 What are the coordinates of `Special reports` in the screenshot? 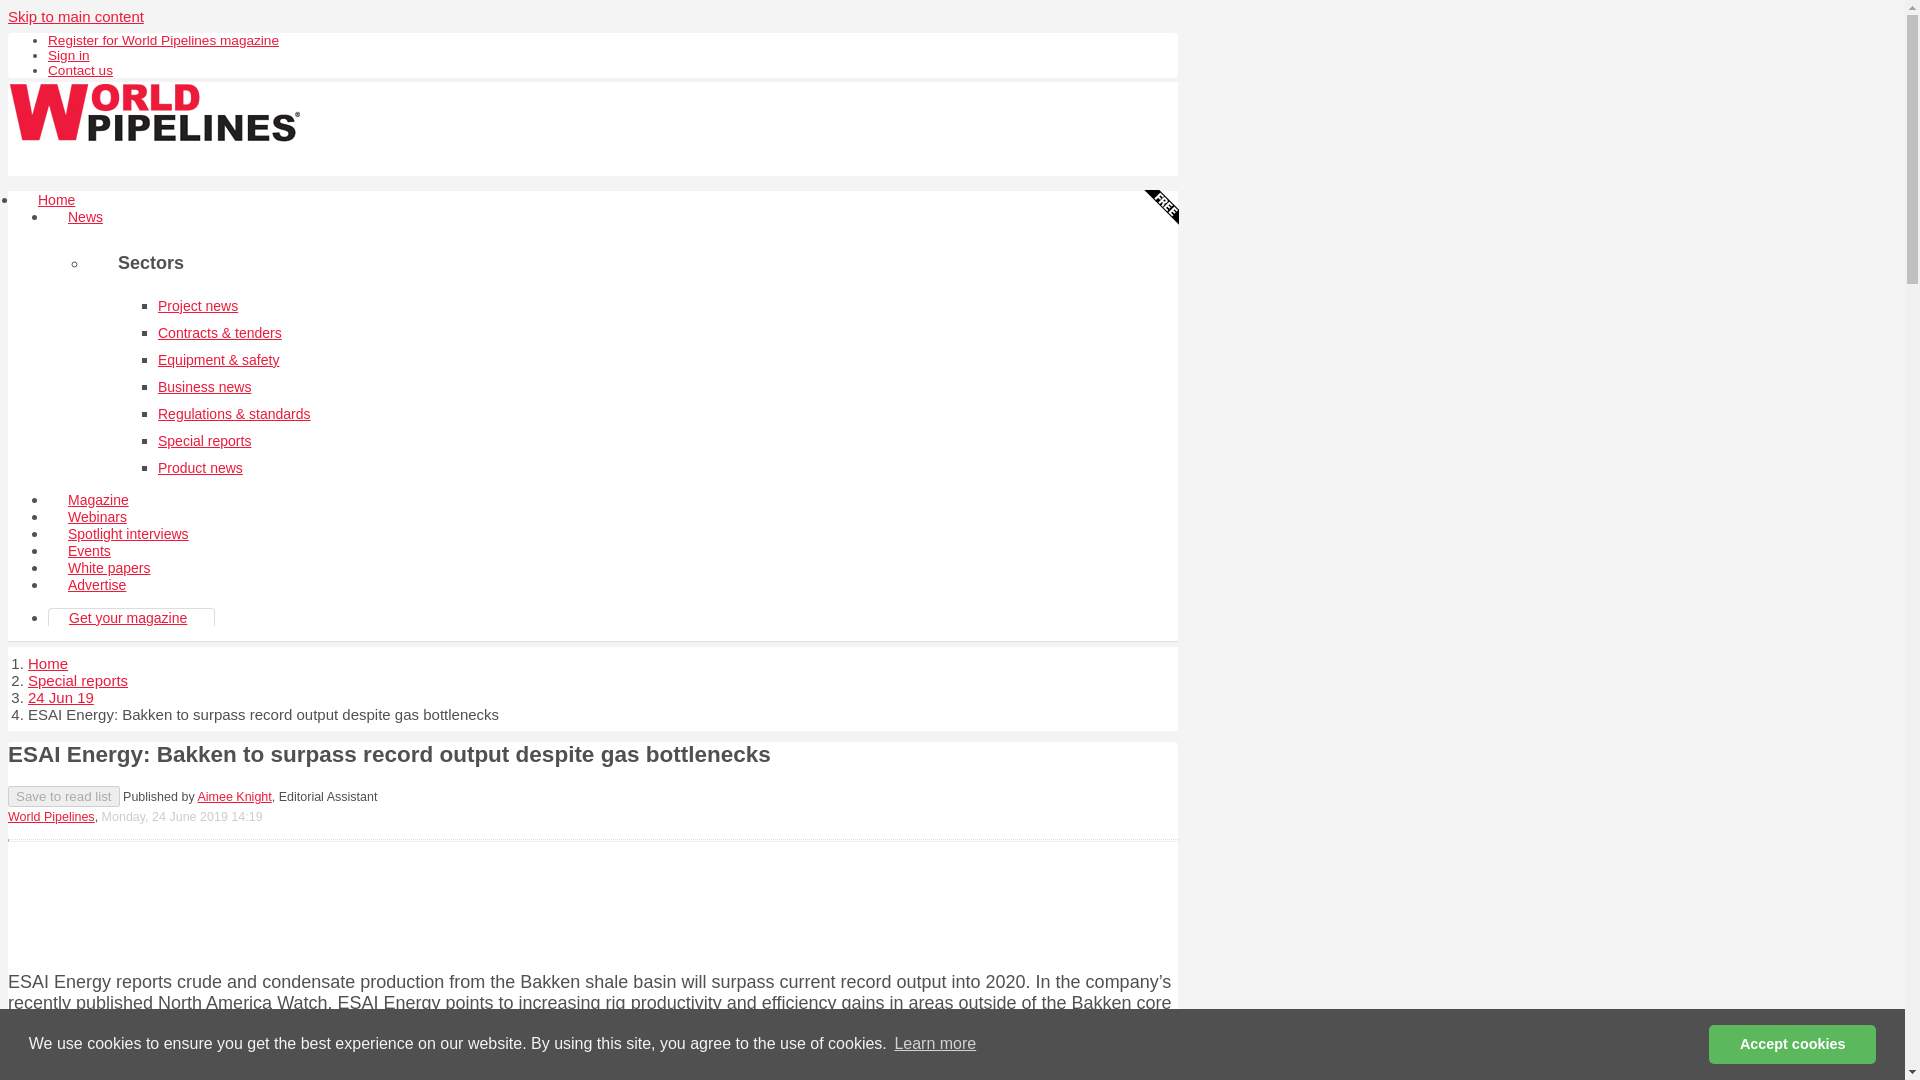 It's located at (204, 441).